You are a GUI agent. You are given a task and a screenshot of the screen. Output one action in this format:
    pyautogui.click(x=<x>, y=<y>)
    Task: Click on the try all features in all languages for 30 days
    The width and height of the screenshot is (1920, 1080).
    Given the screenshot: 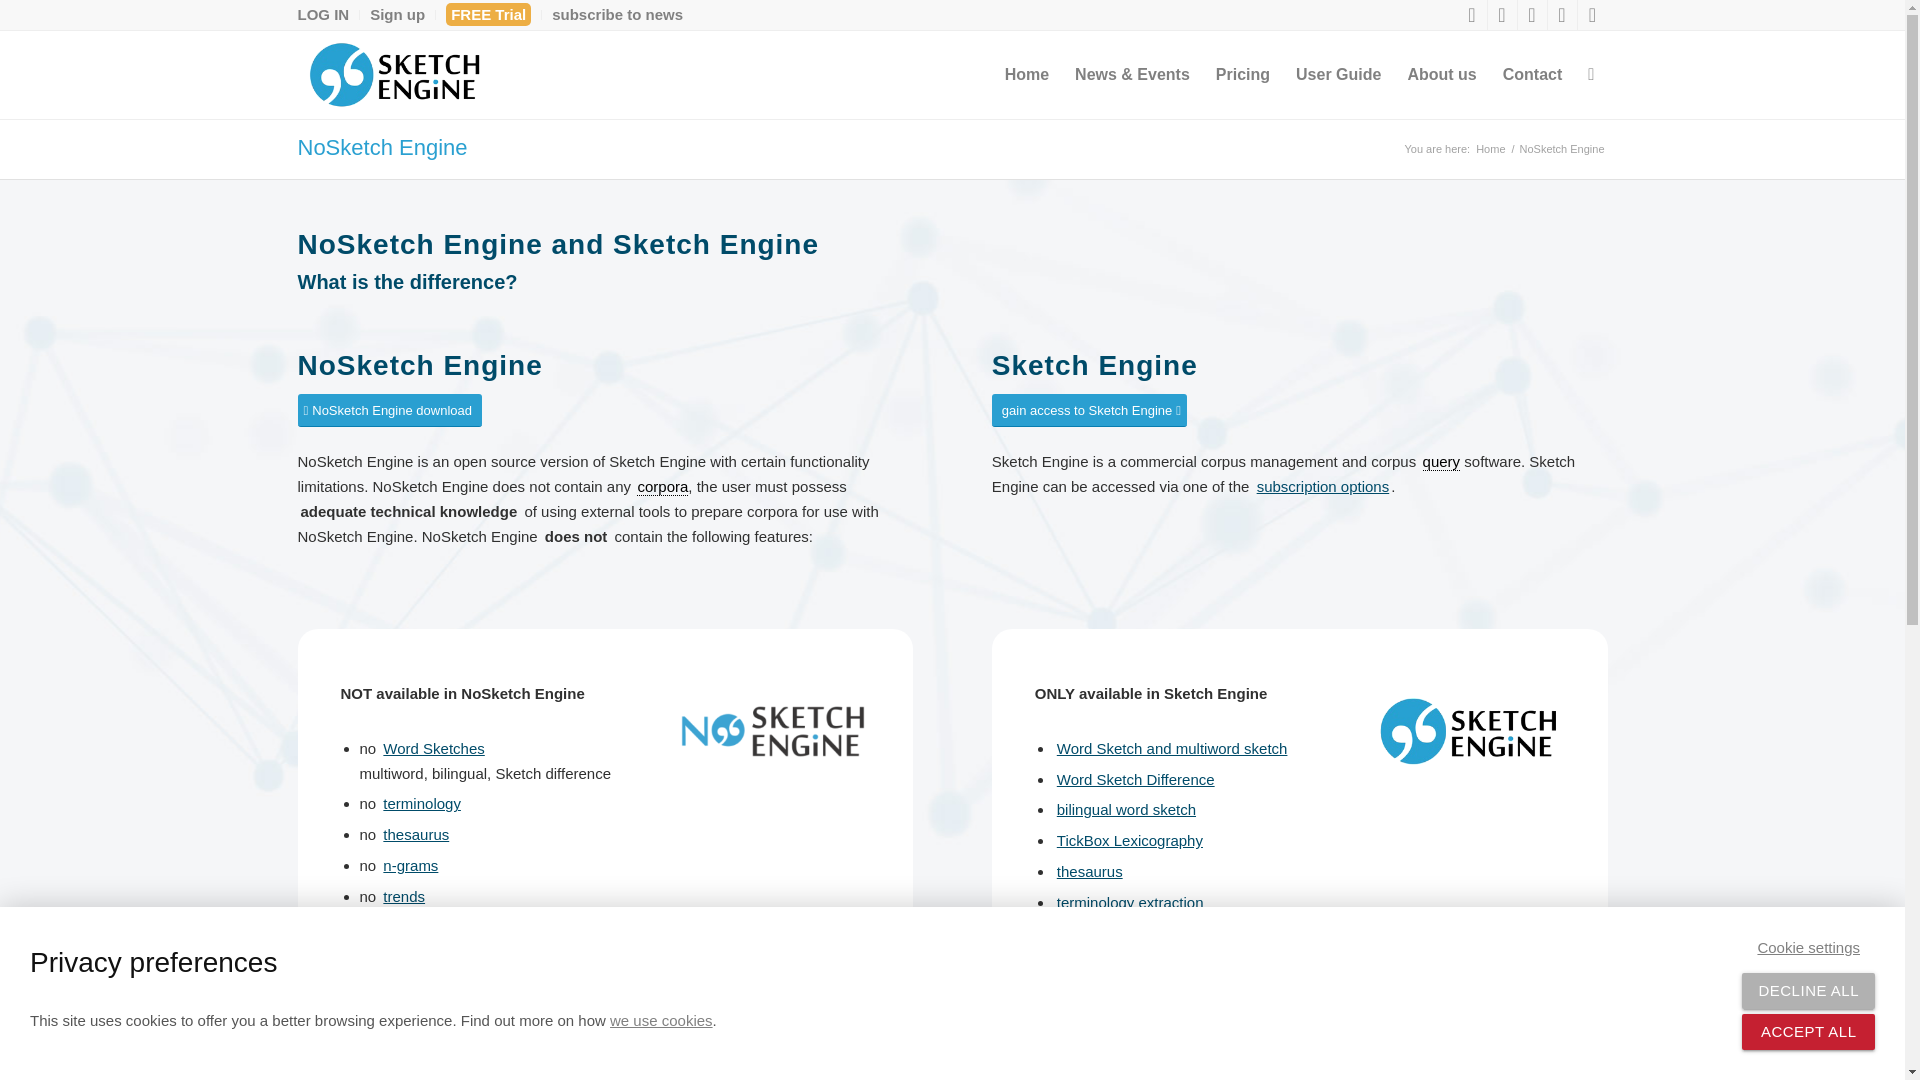 What is the action you would take?
    pyautogui.click(x=488, y=14)
    